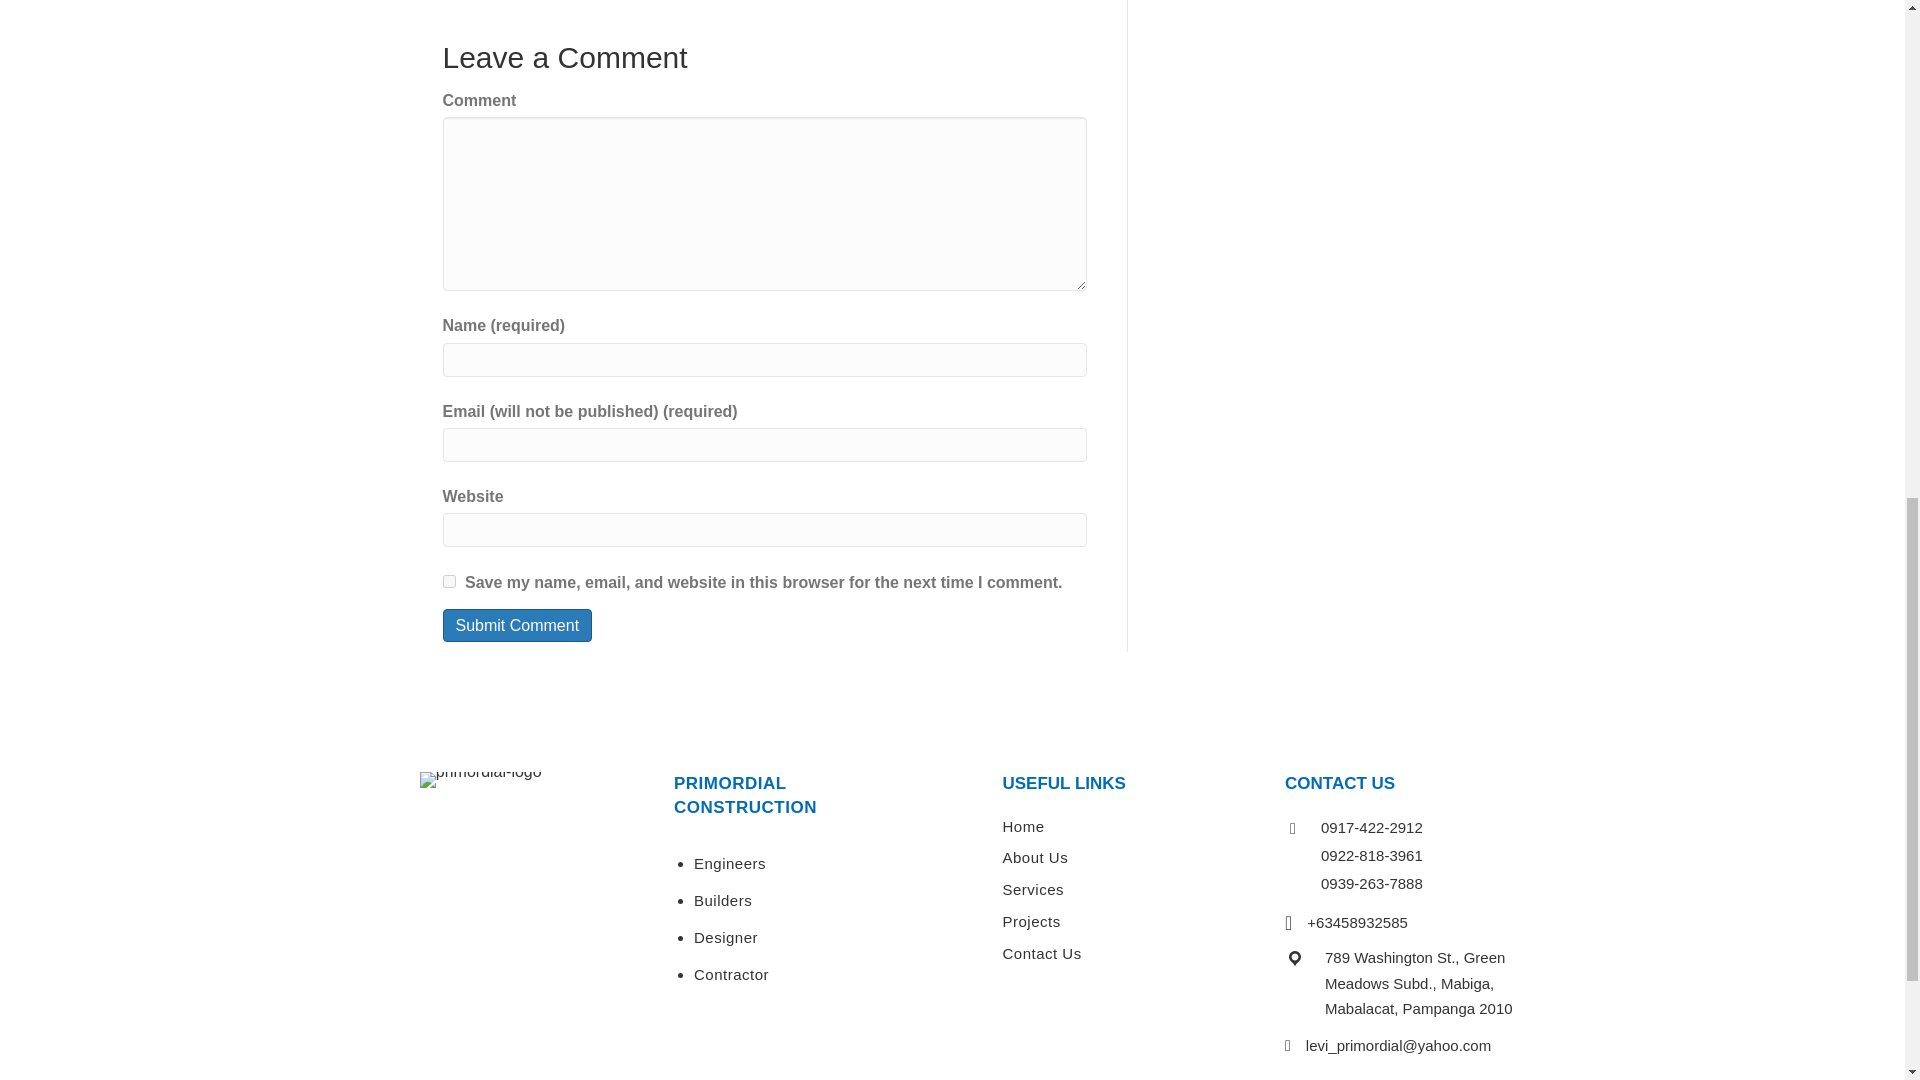 This screenshot has height=1080, width=1920. What do you see at coordinates (1023, 826) in the screenshot?
I see `Home` at bounding box center [1023, 826].